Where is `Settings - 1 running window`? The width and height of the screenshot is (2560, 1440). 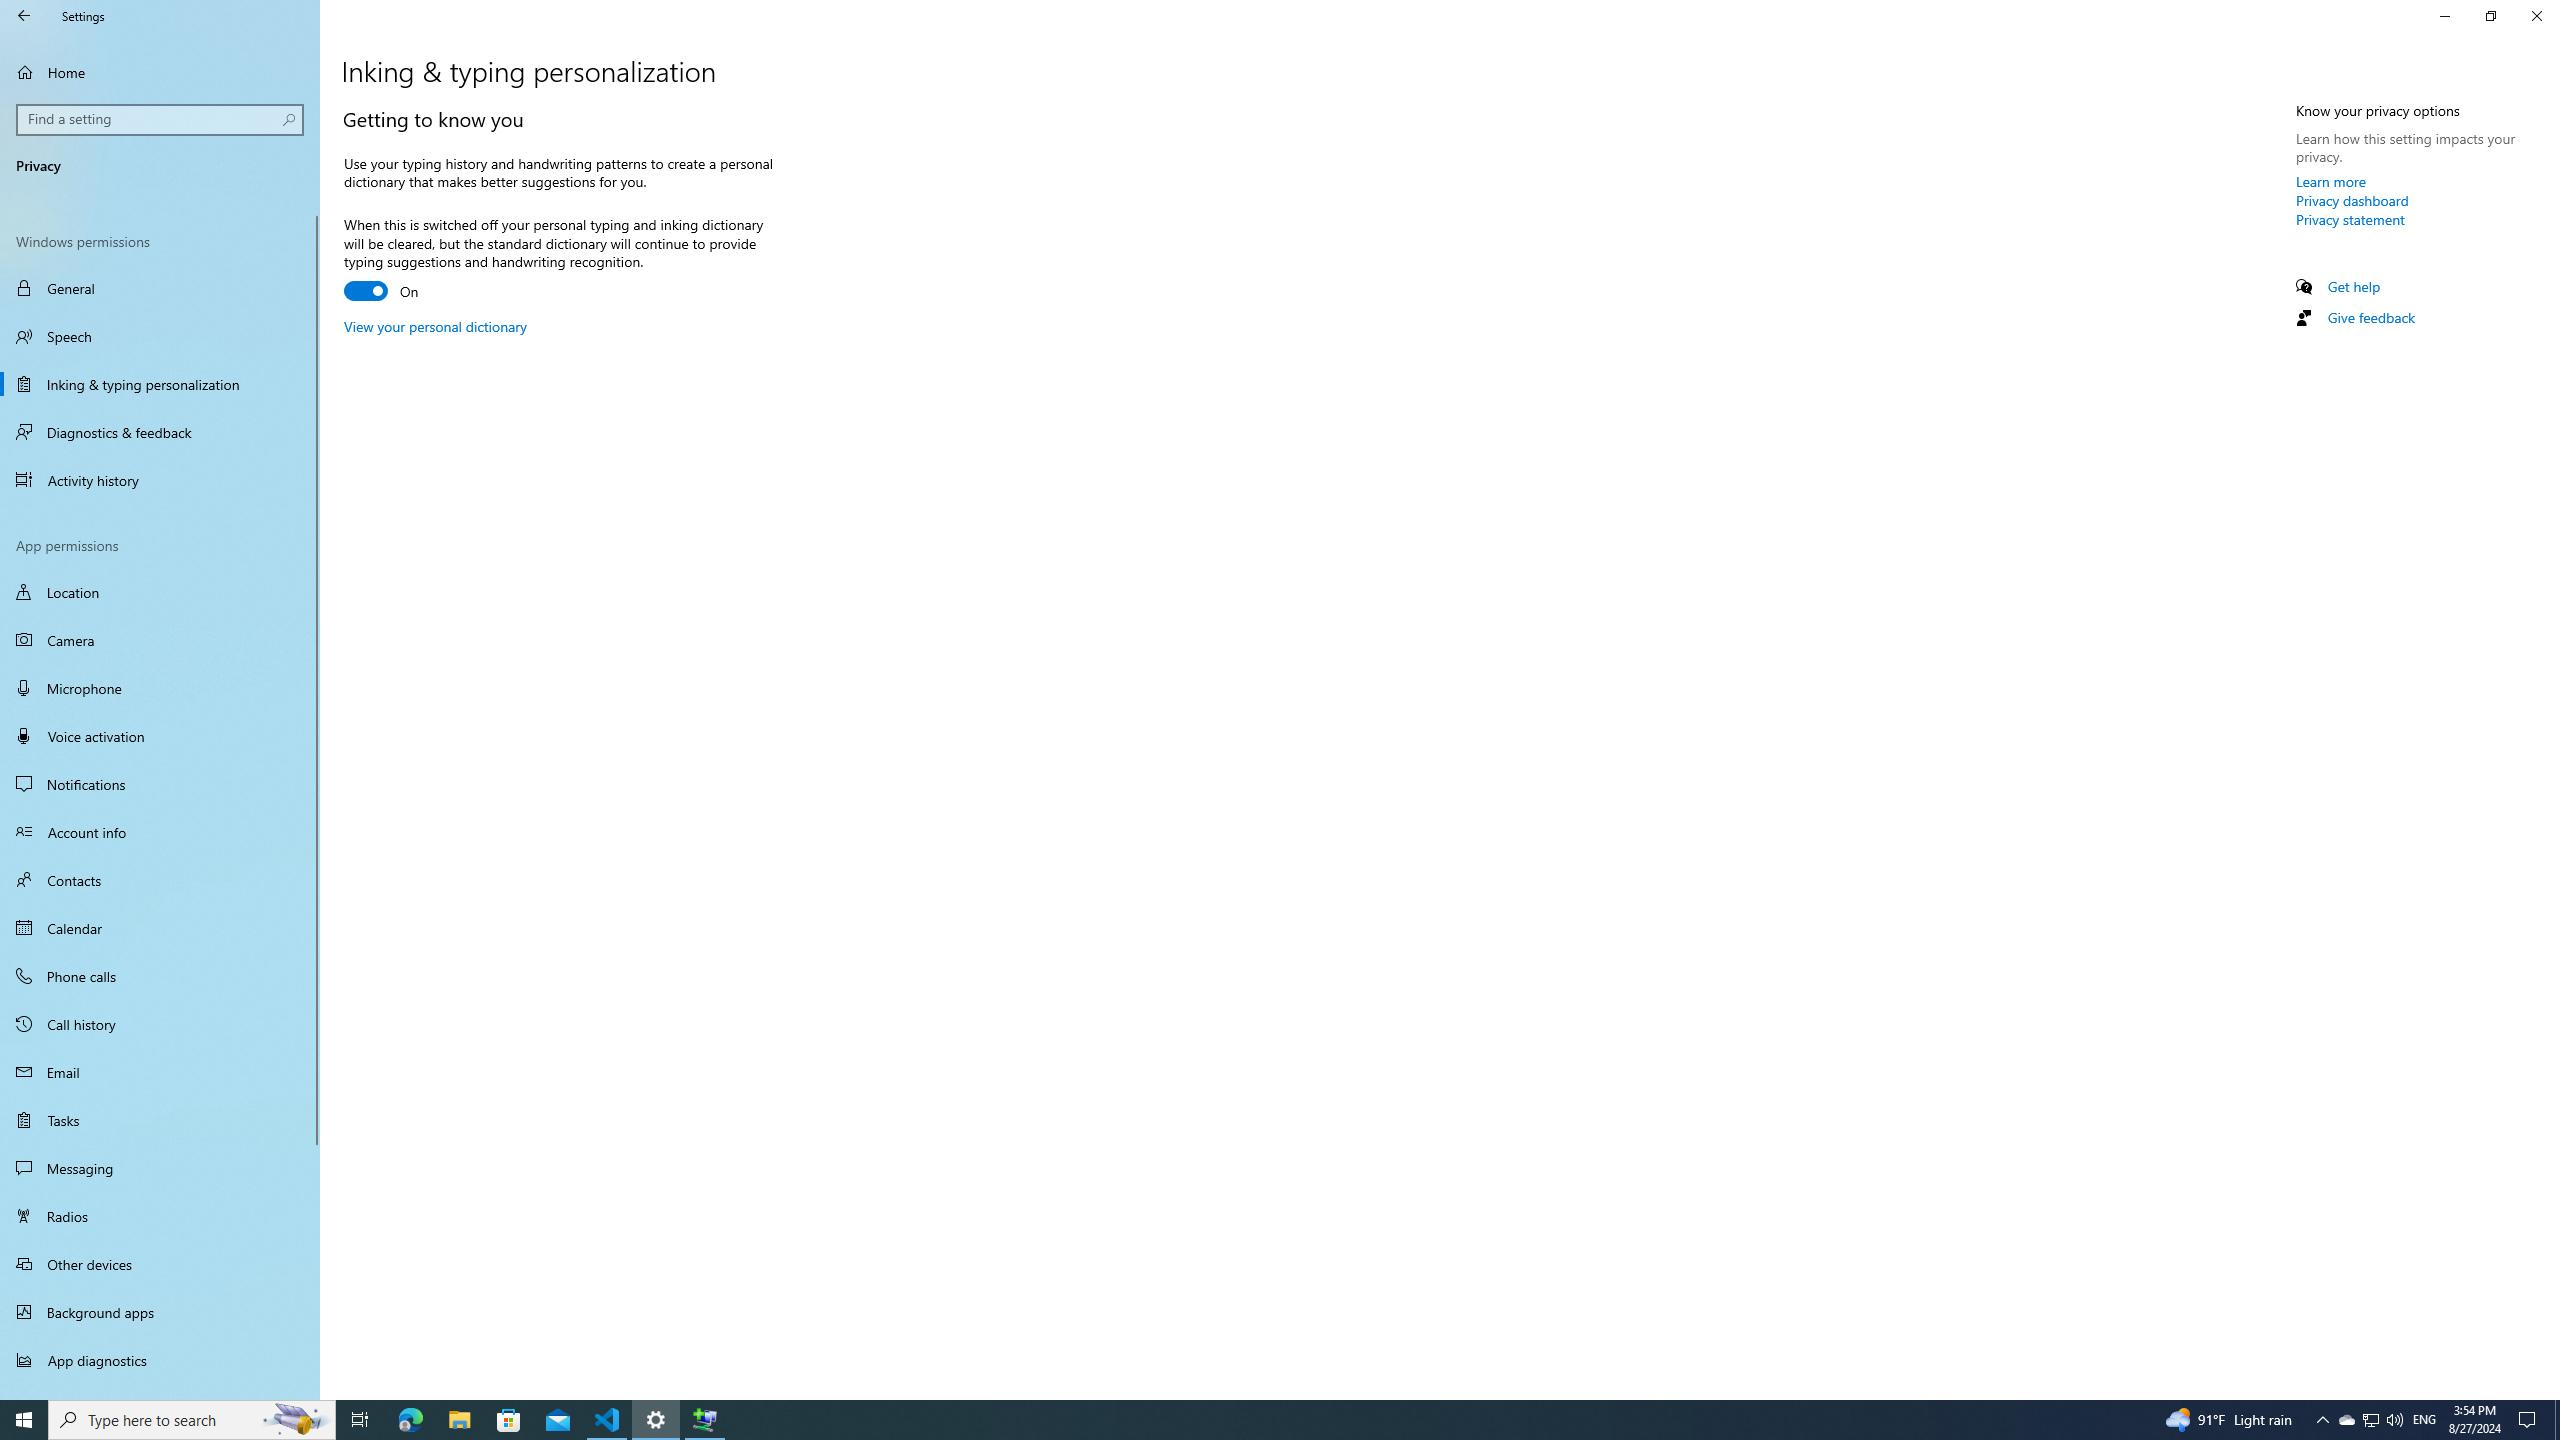 Settings - 1 running window is located at coordinates (656, 1420).